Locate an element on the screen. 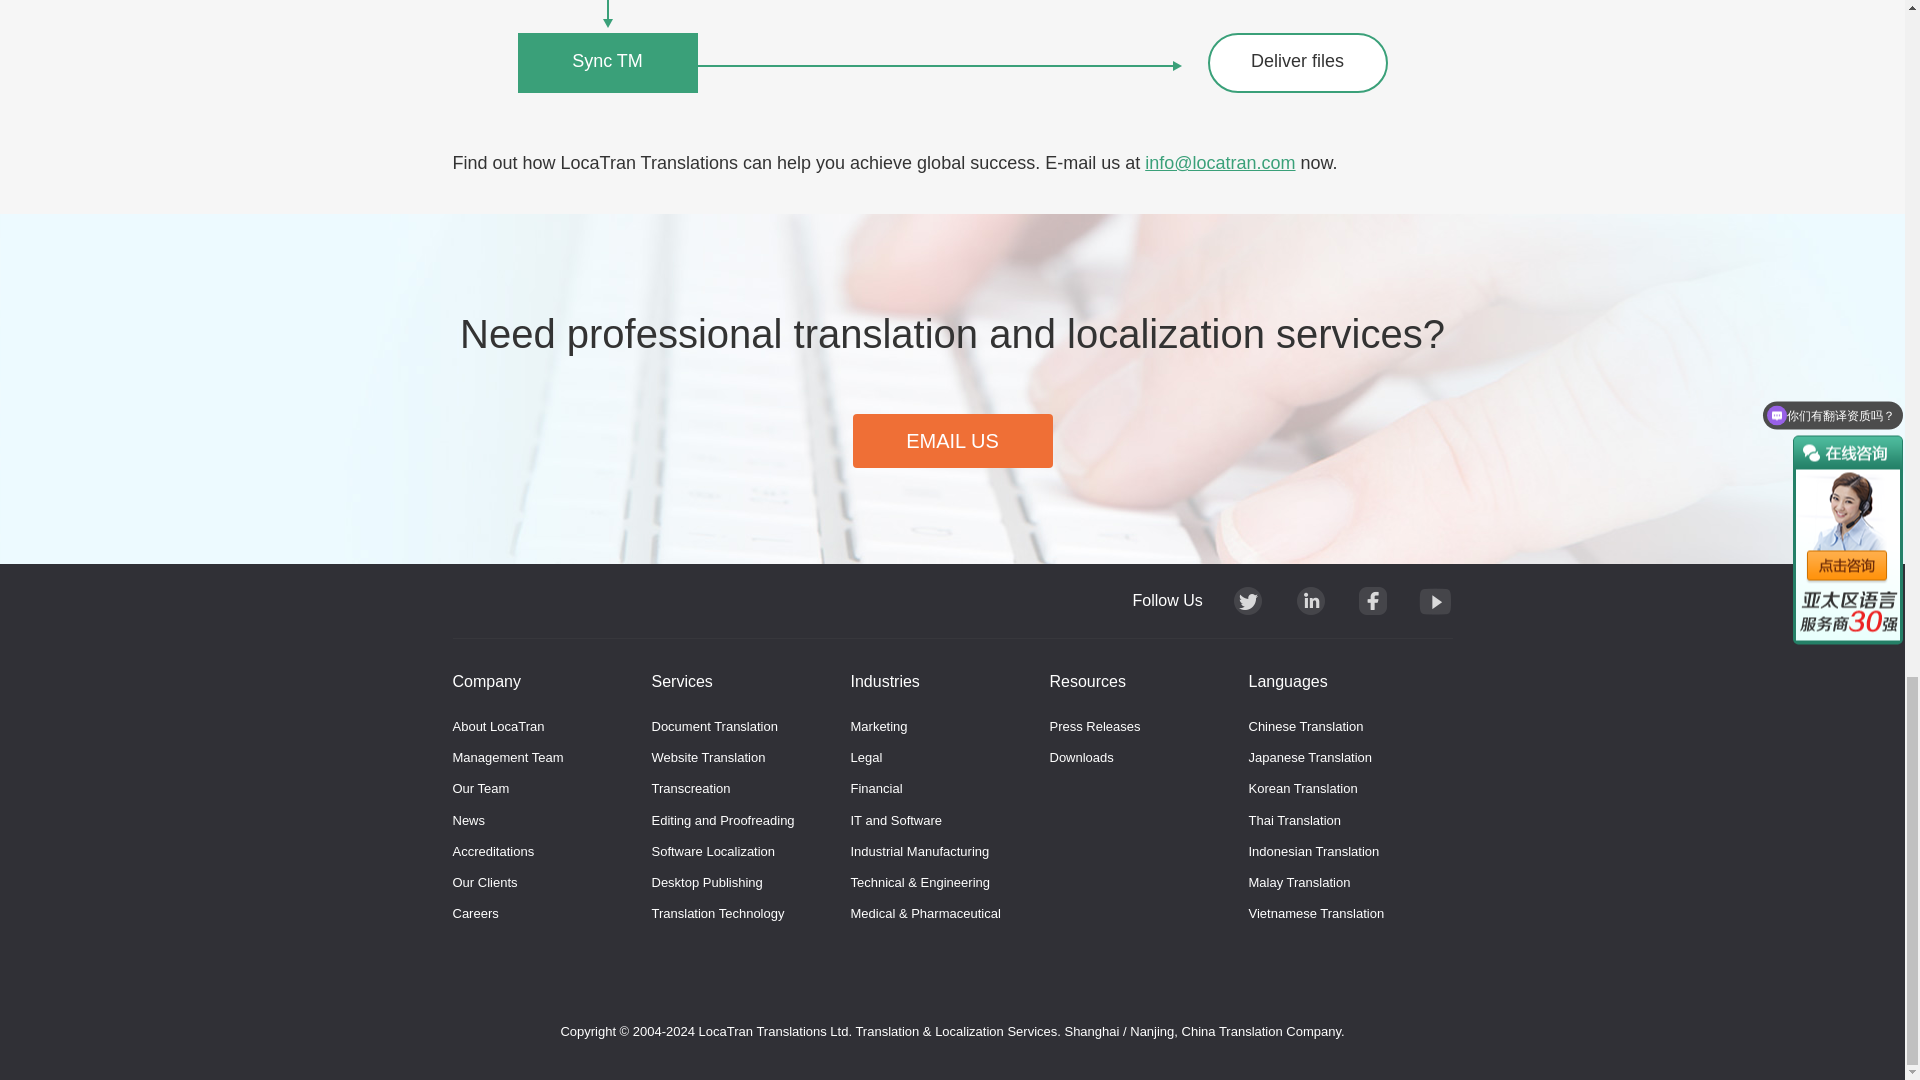  Linkedin is located at coordinates (1311, 600).